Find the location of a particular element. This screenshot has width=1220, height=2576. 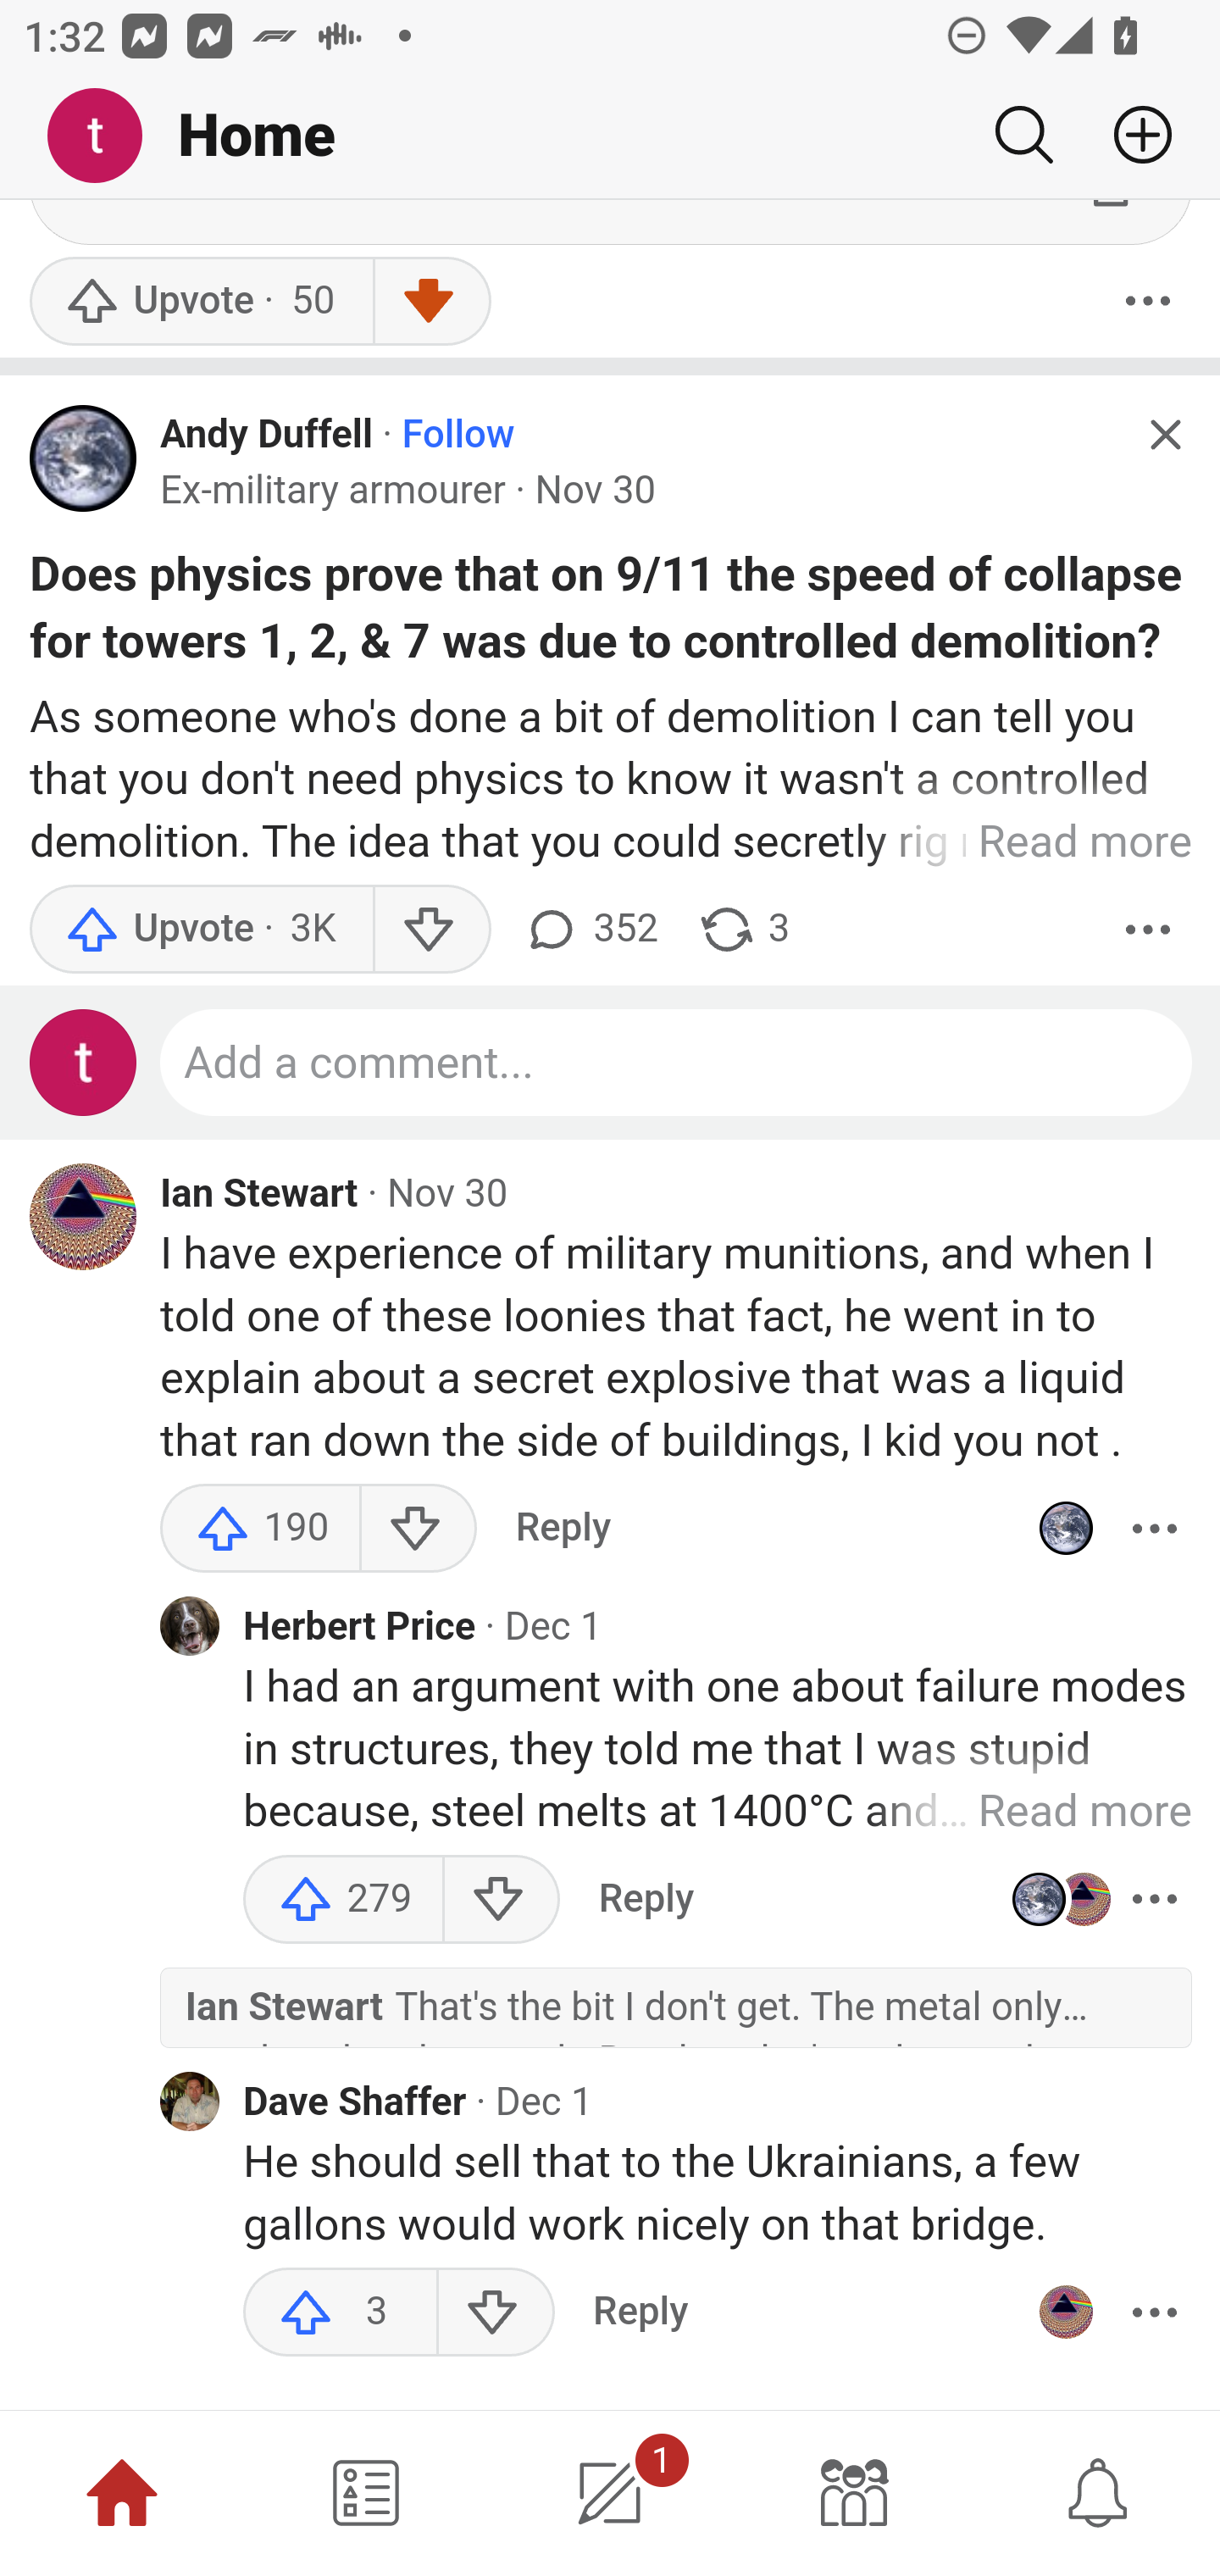

Downvote is located at coordinates (430, 302).